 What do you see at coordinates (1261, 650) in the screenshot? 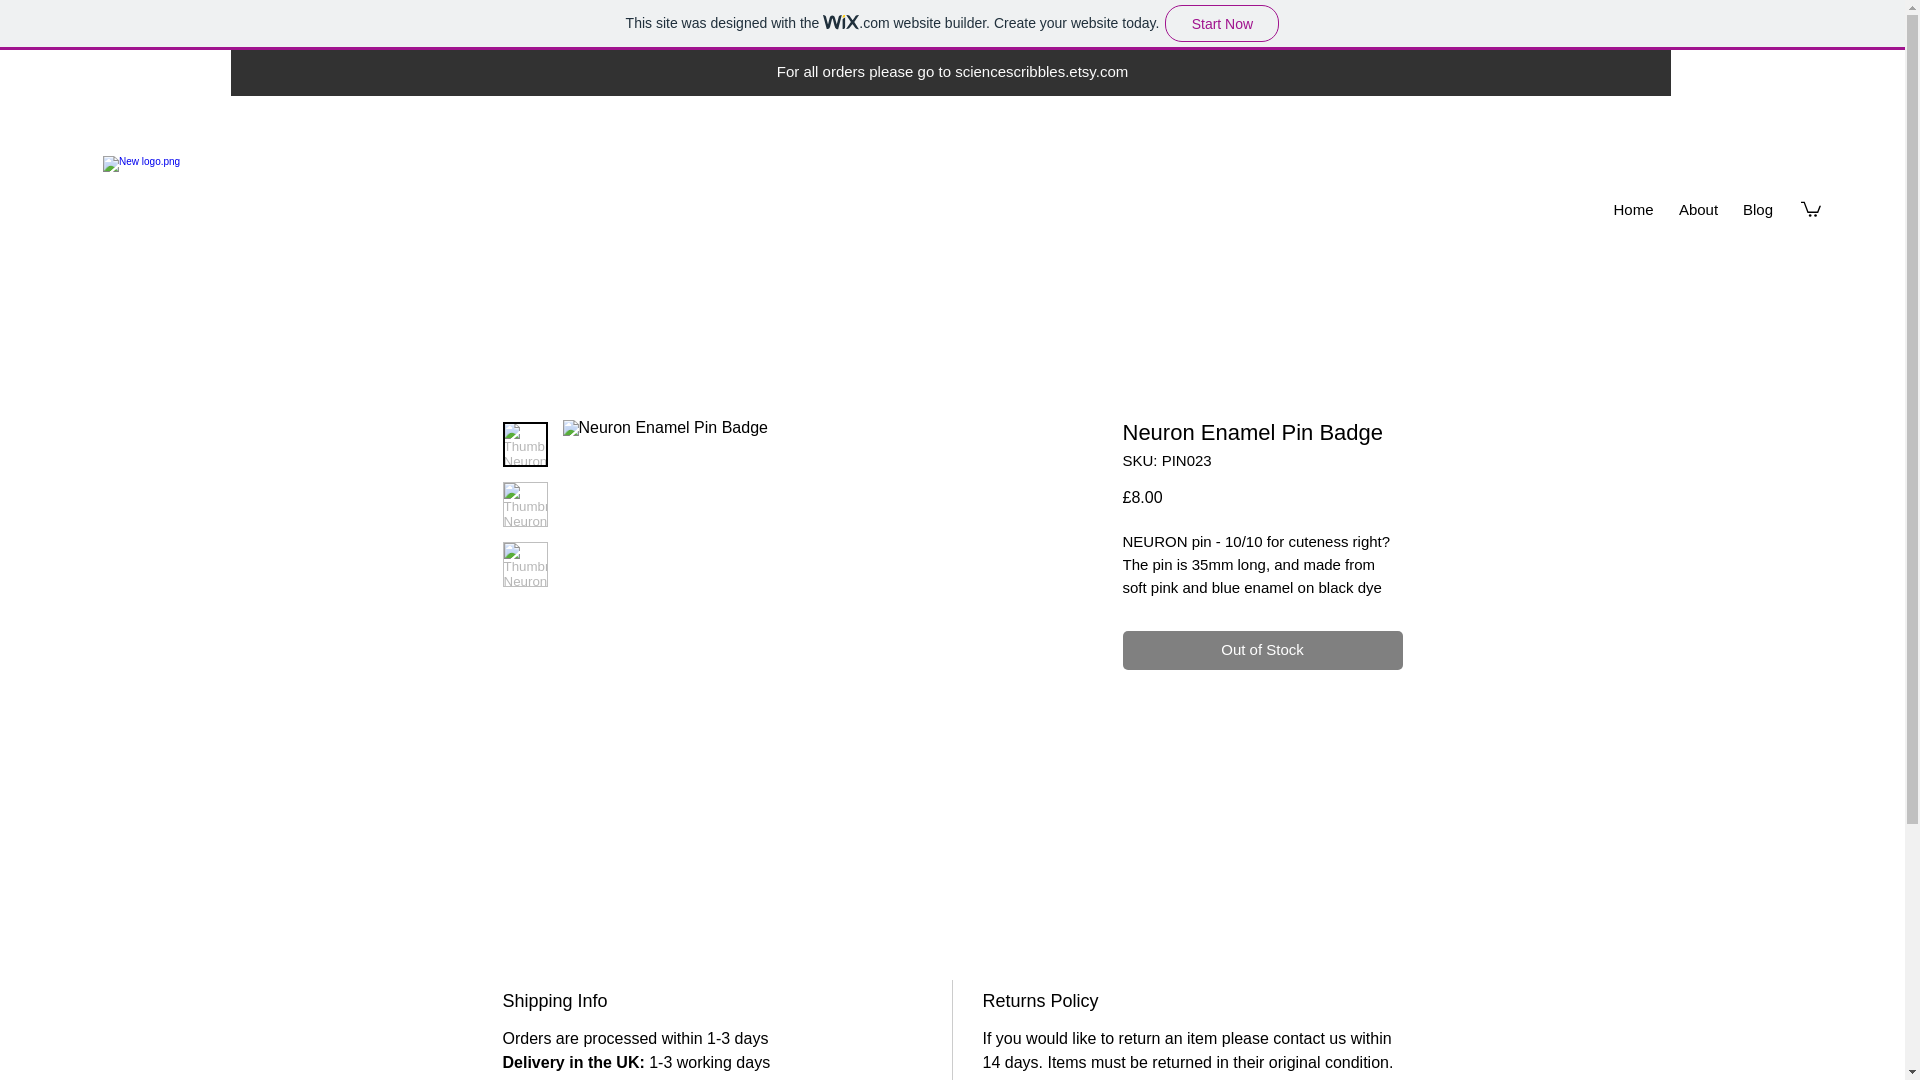
I see `Out of Stock` at bounding box center [1261, 650].